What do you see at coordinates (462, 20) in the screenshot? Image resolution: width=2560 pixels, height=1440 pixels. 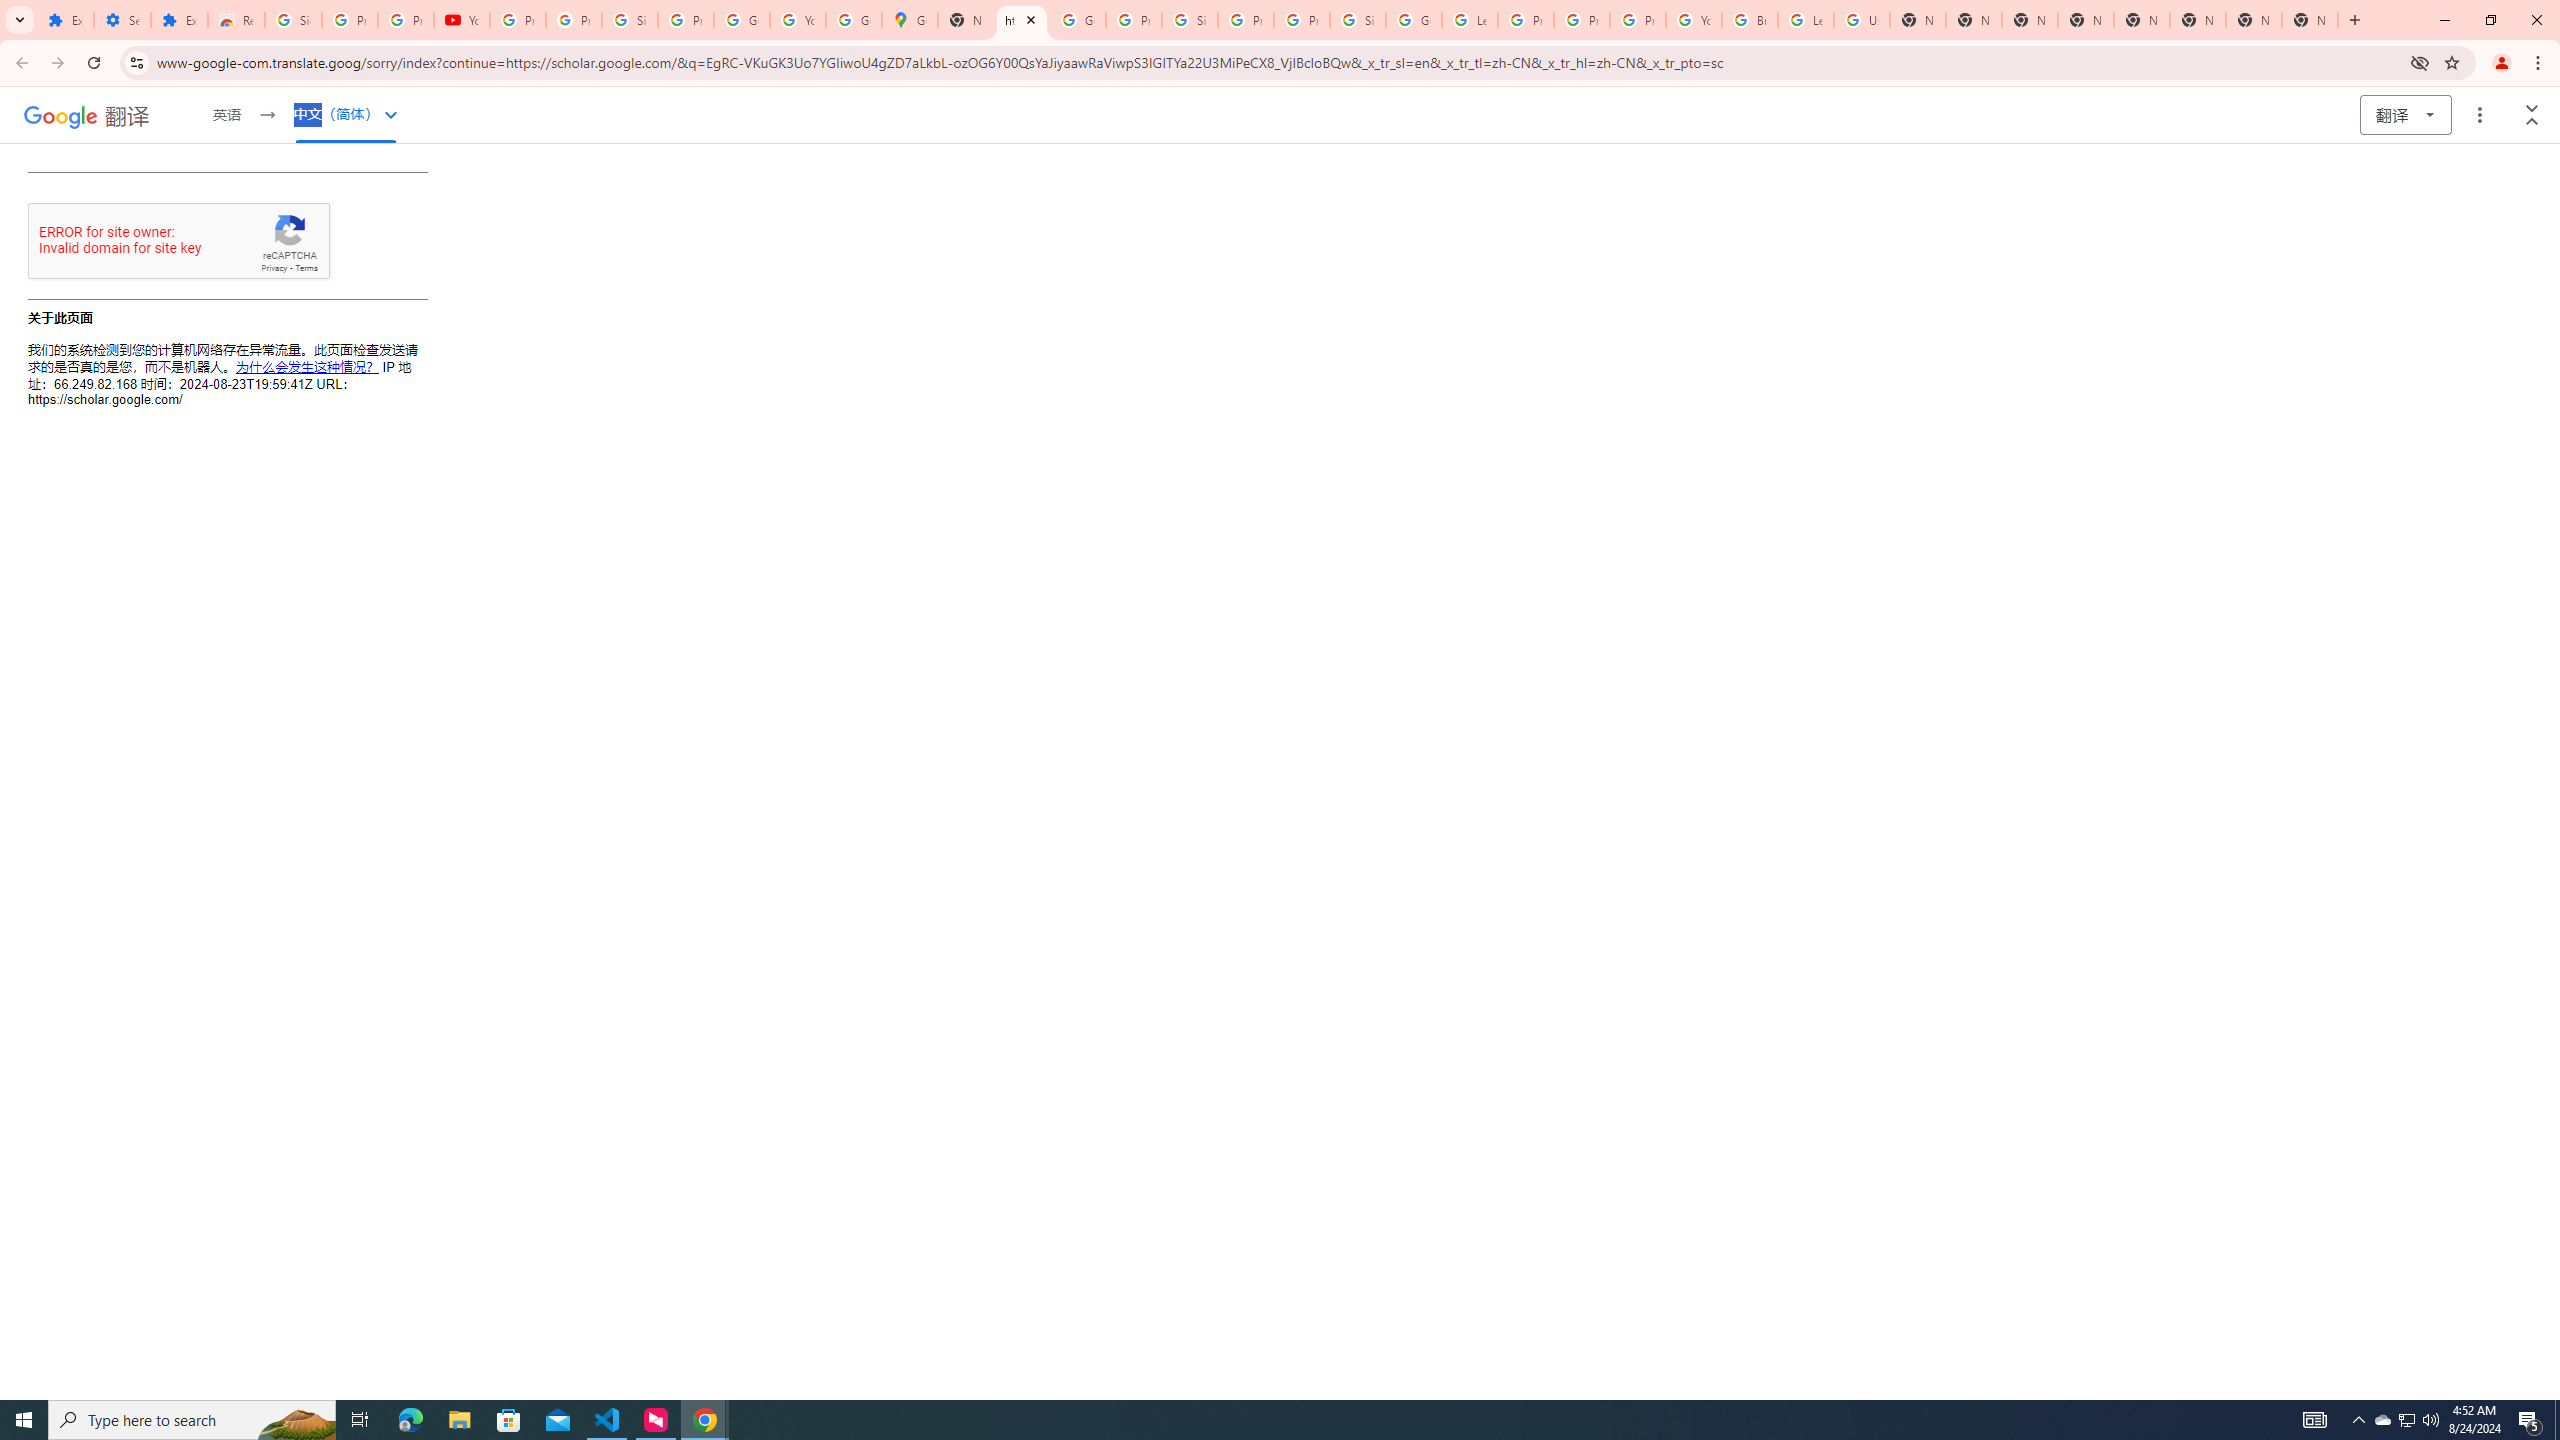 I see `YouTube` at bounding box center [462, 20].